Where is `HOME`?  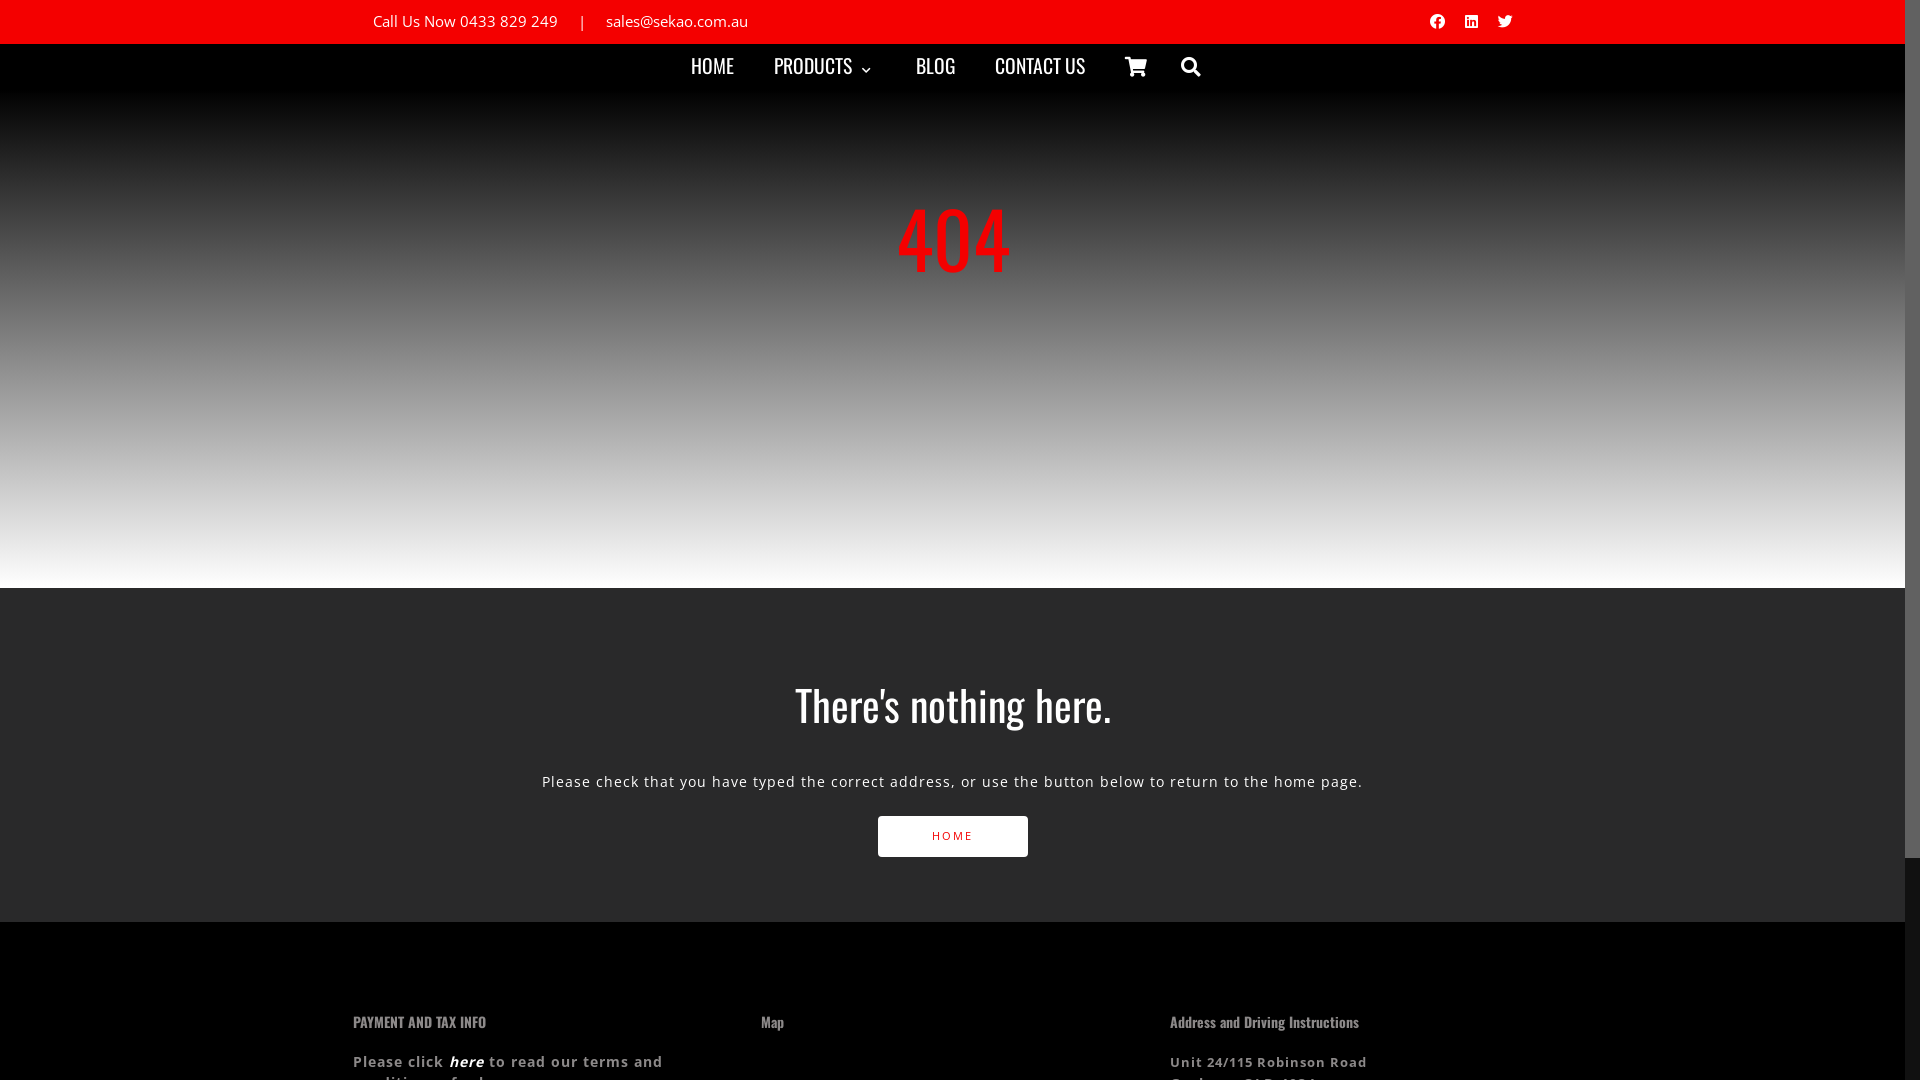
HOME is located at coordinates (712, 66).